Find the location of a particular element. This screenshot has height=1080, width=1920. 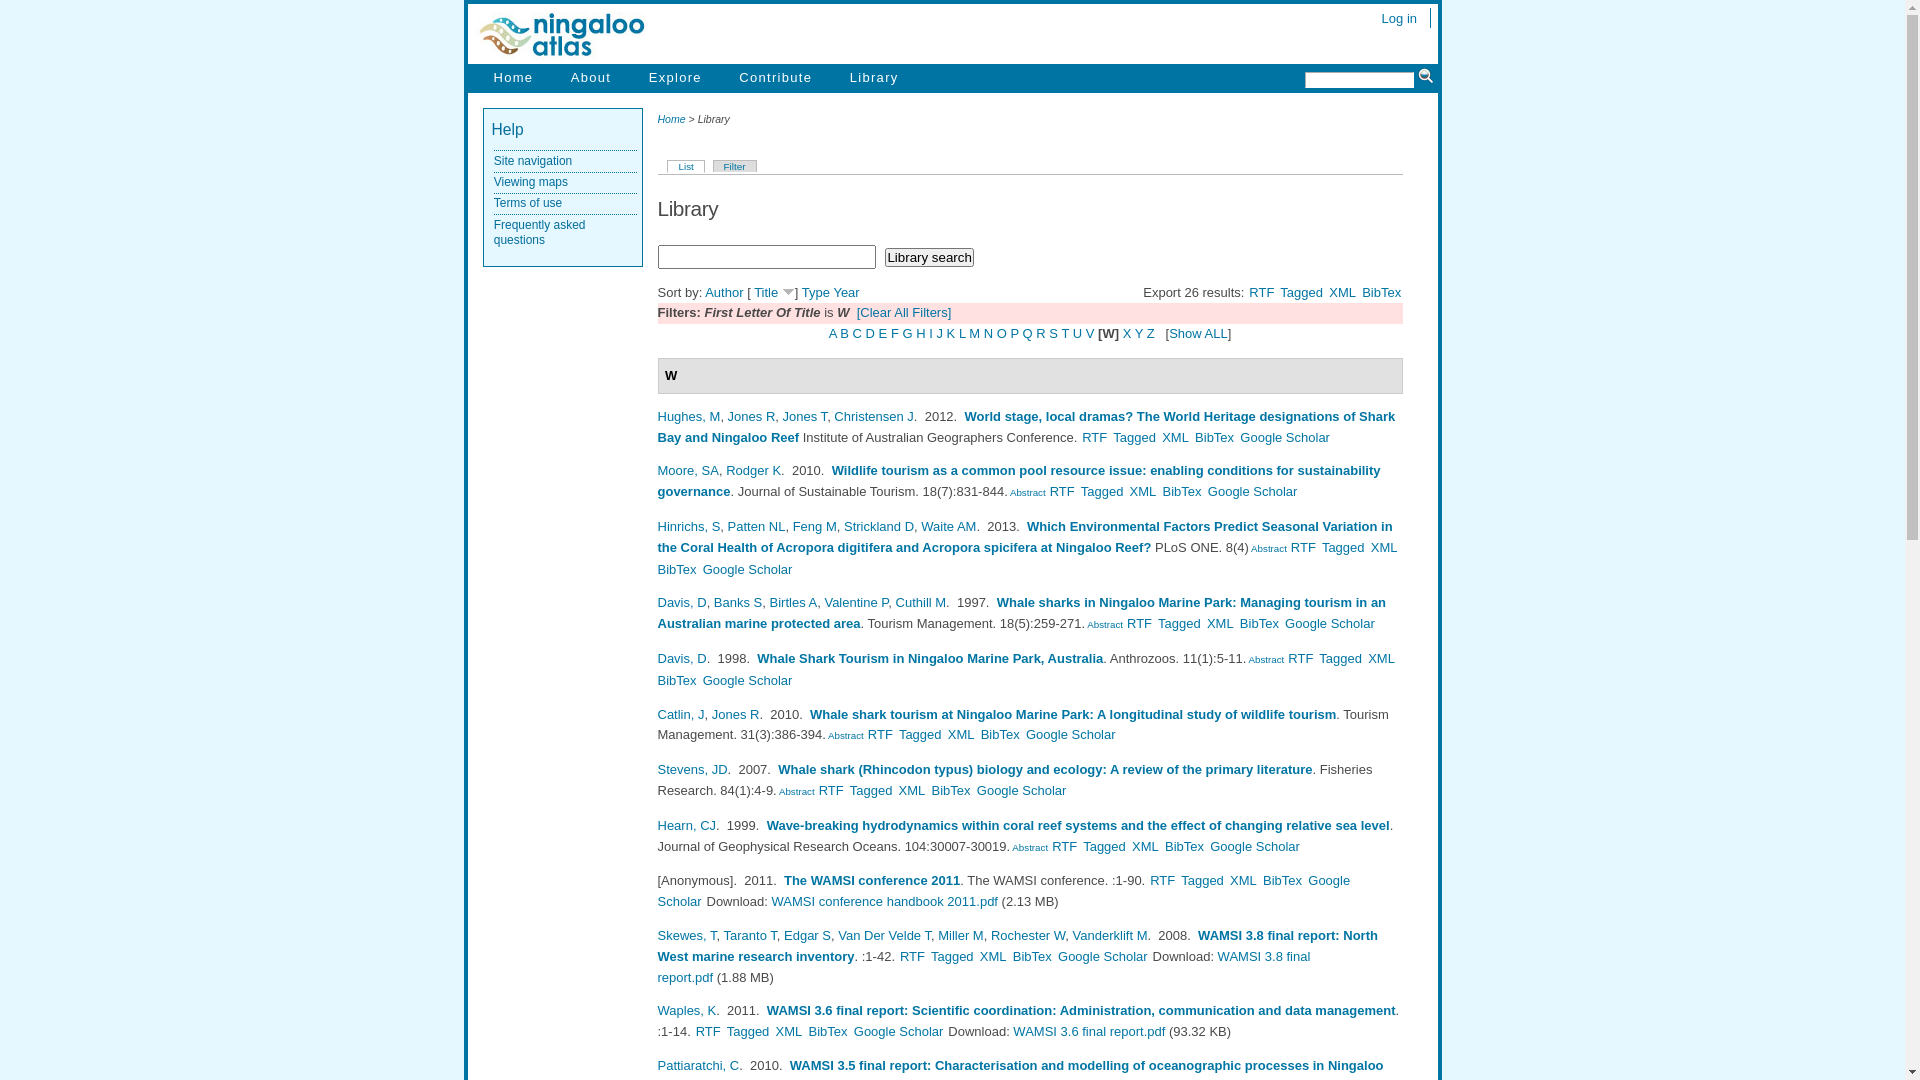

Tagged is located at coordinates (1104, 846).